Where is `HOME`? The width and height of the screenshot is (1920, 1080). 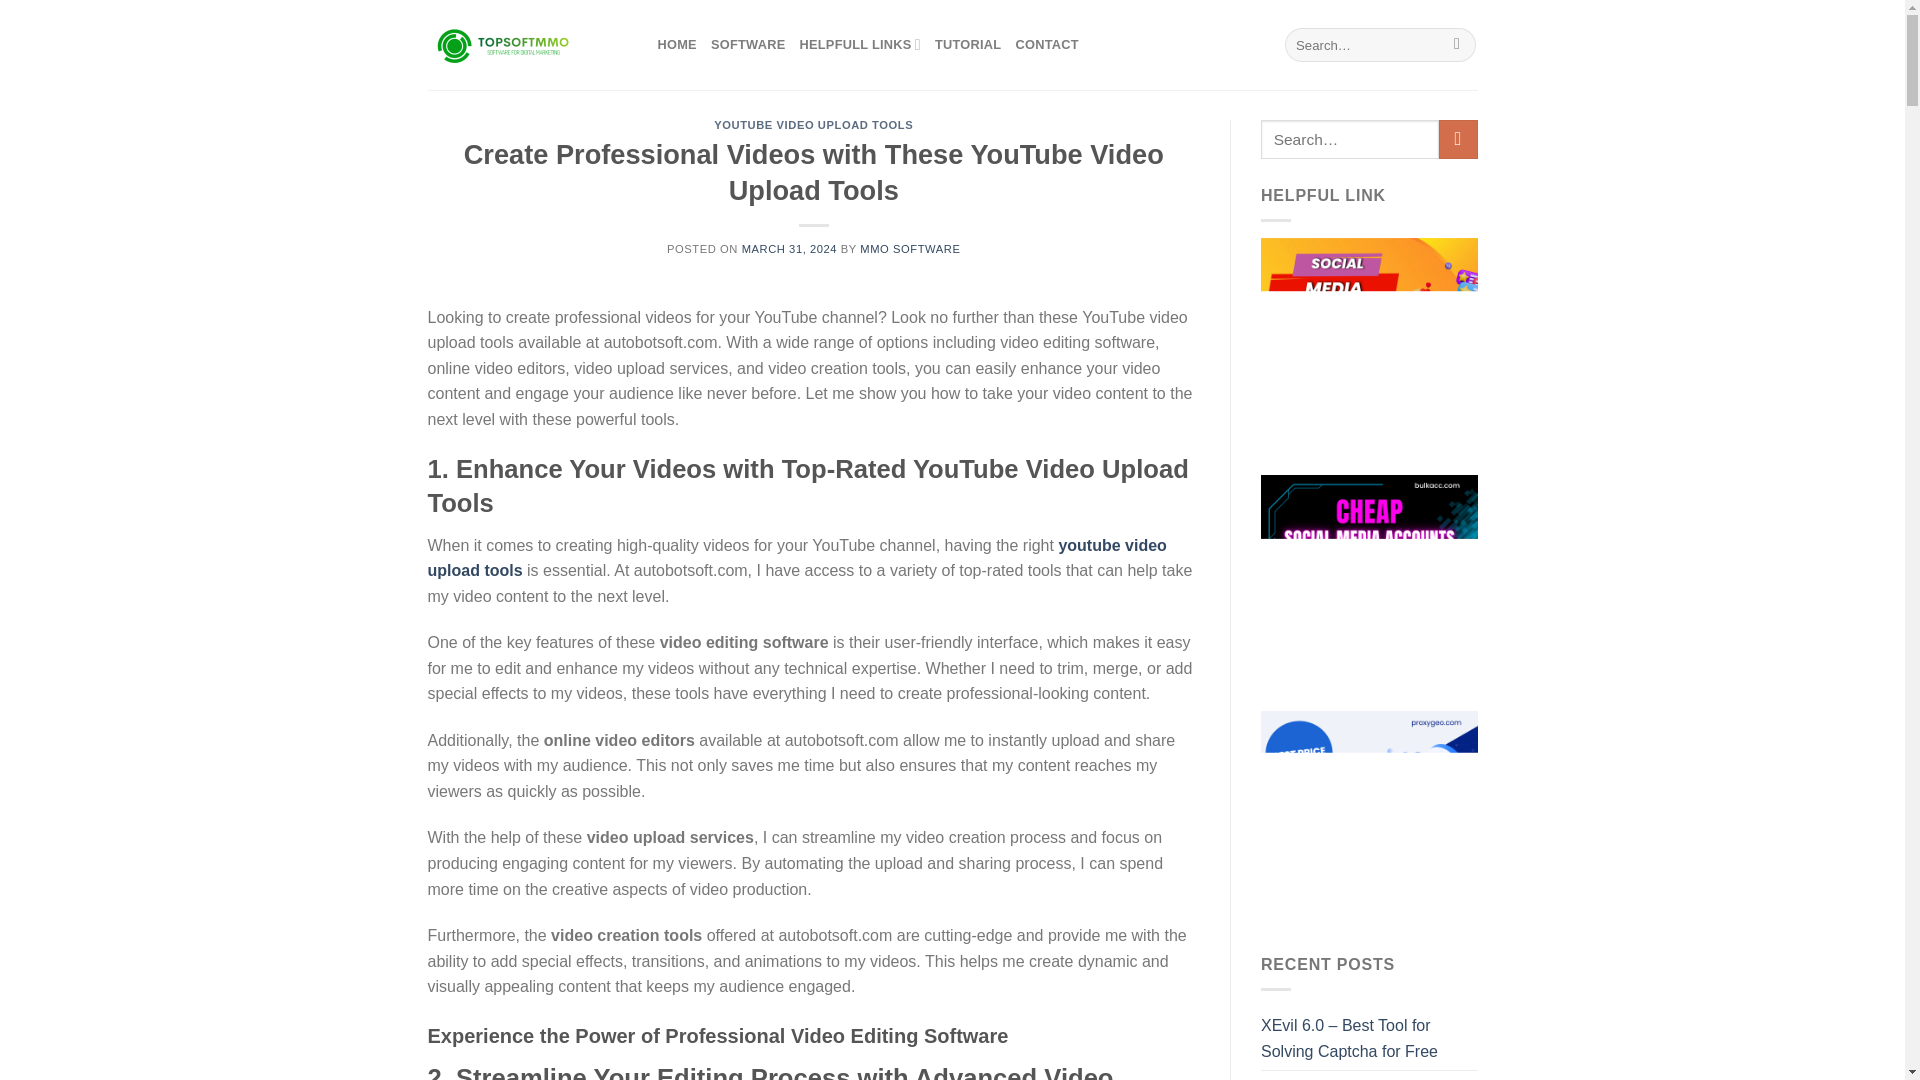
HOME is located at coordinates (677, 44).